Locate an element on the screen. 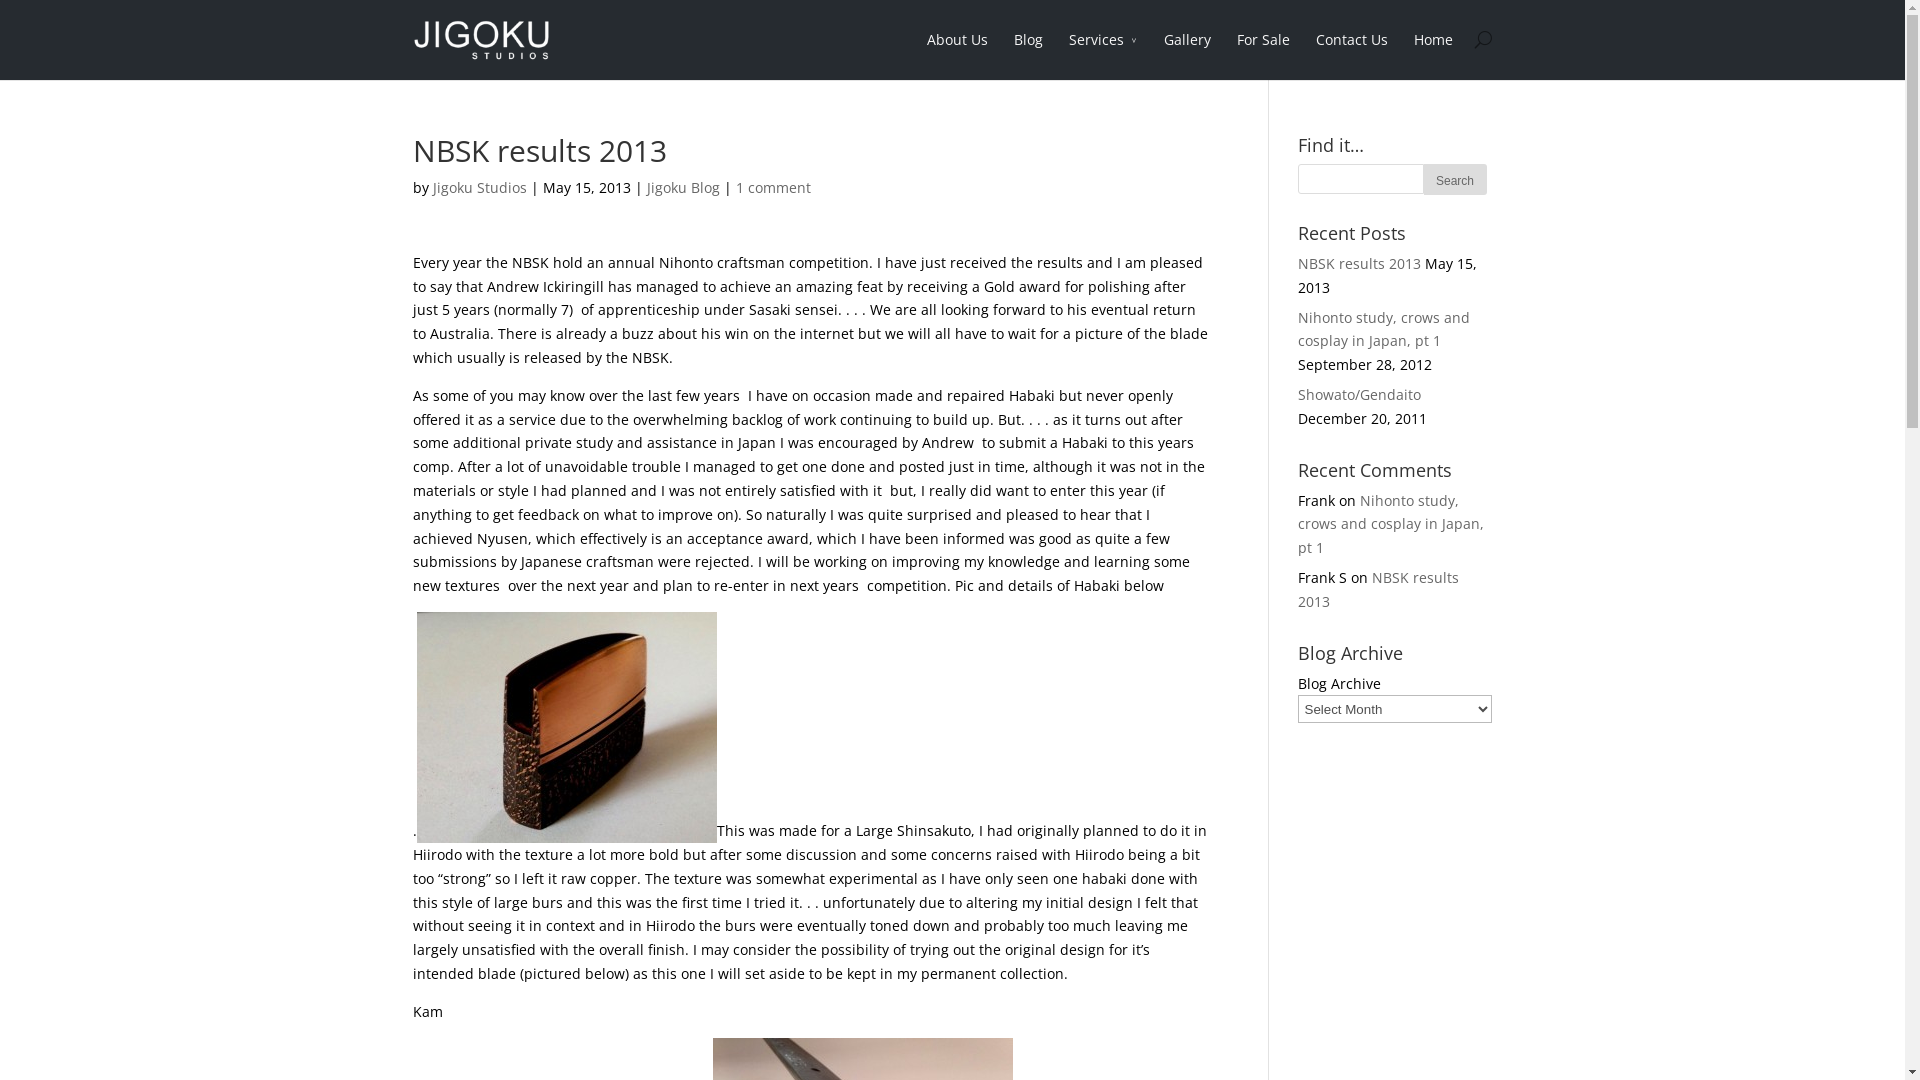  Contact Us is located at coordinates (1352, 54).